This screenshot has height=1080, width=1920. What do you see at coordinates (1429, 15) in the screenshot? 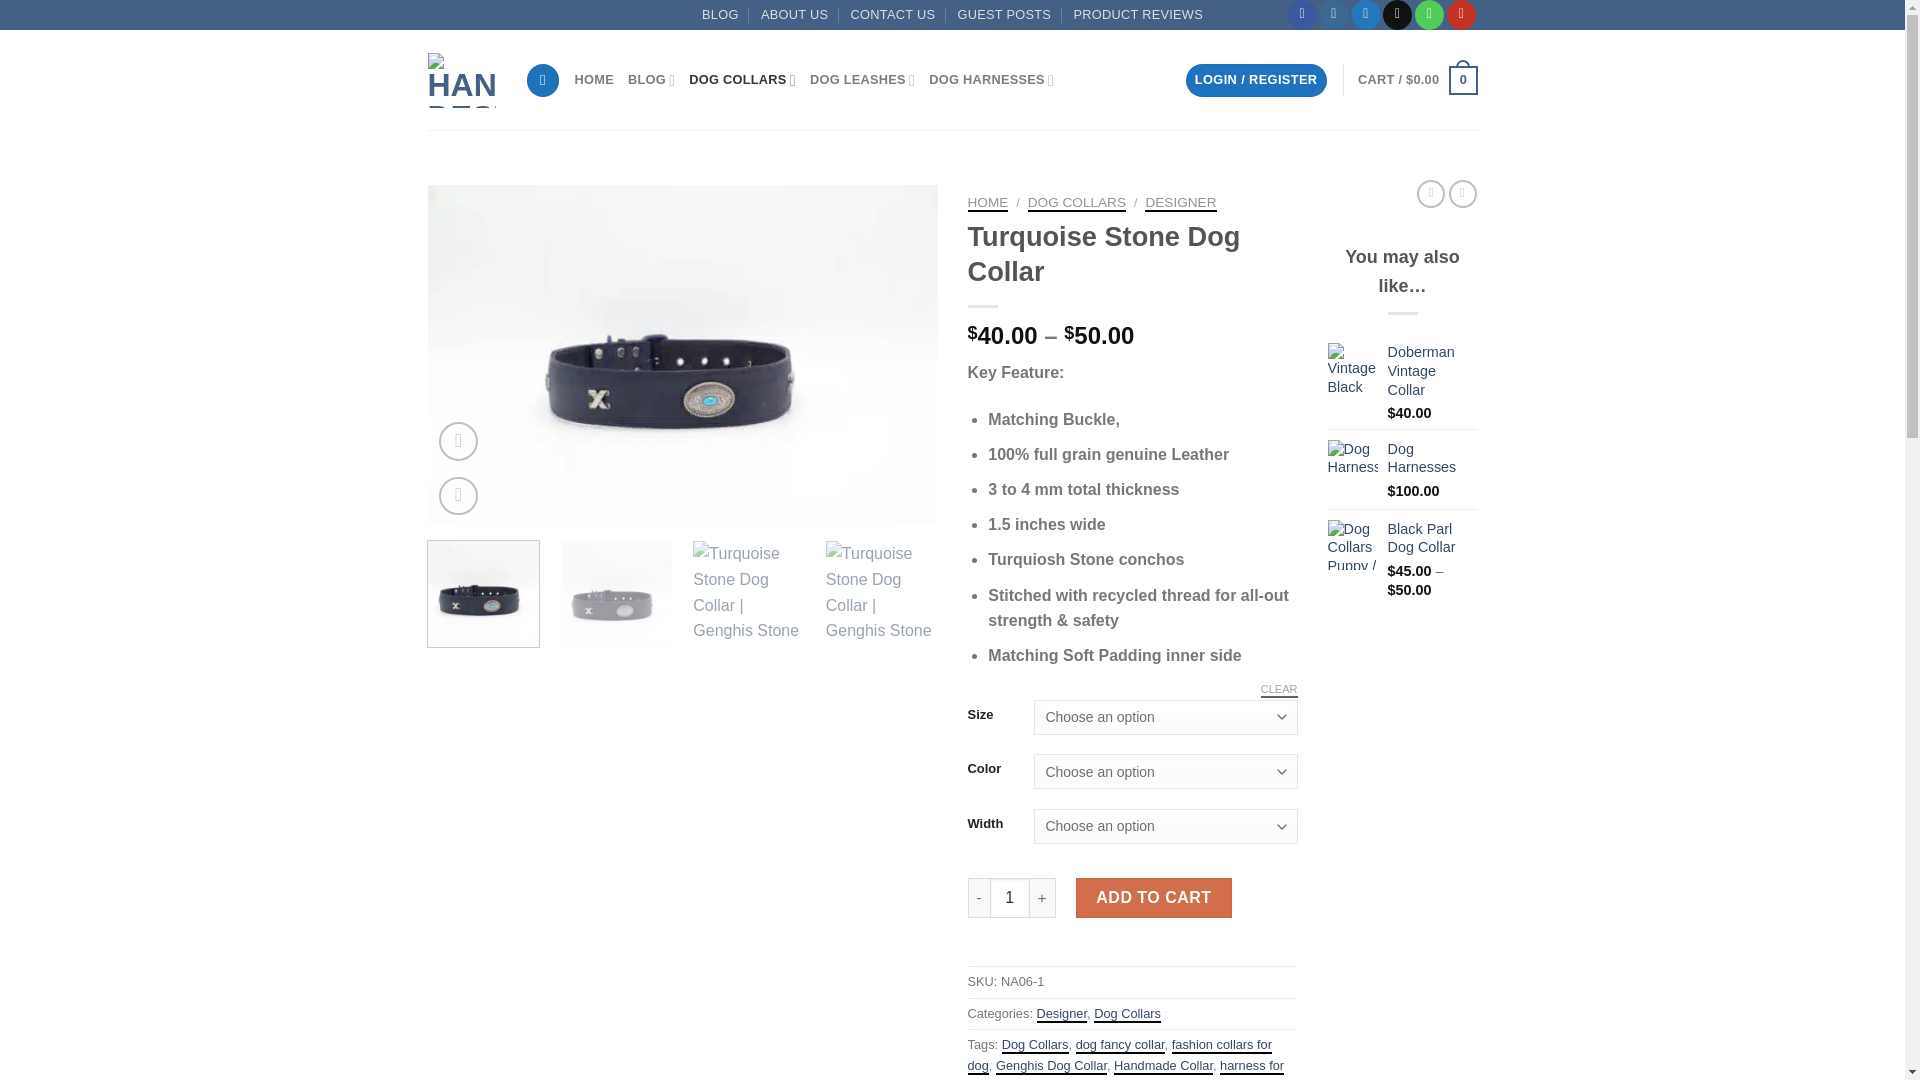
I see `Call us` at bounding box center [1429, 15].